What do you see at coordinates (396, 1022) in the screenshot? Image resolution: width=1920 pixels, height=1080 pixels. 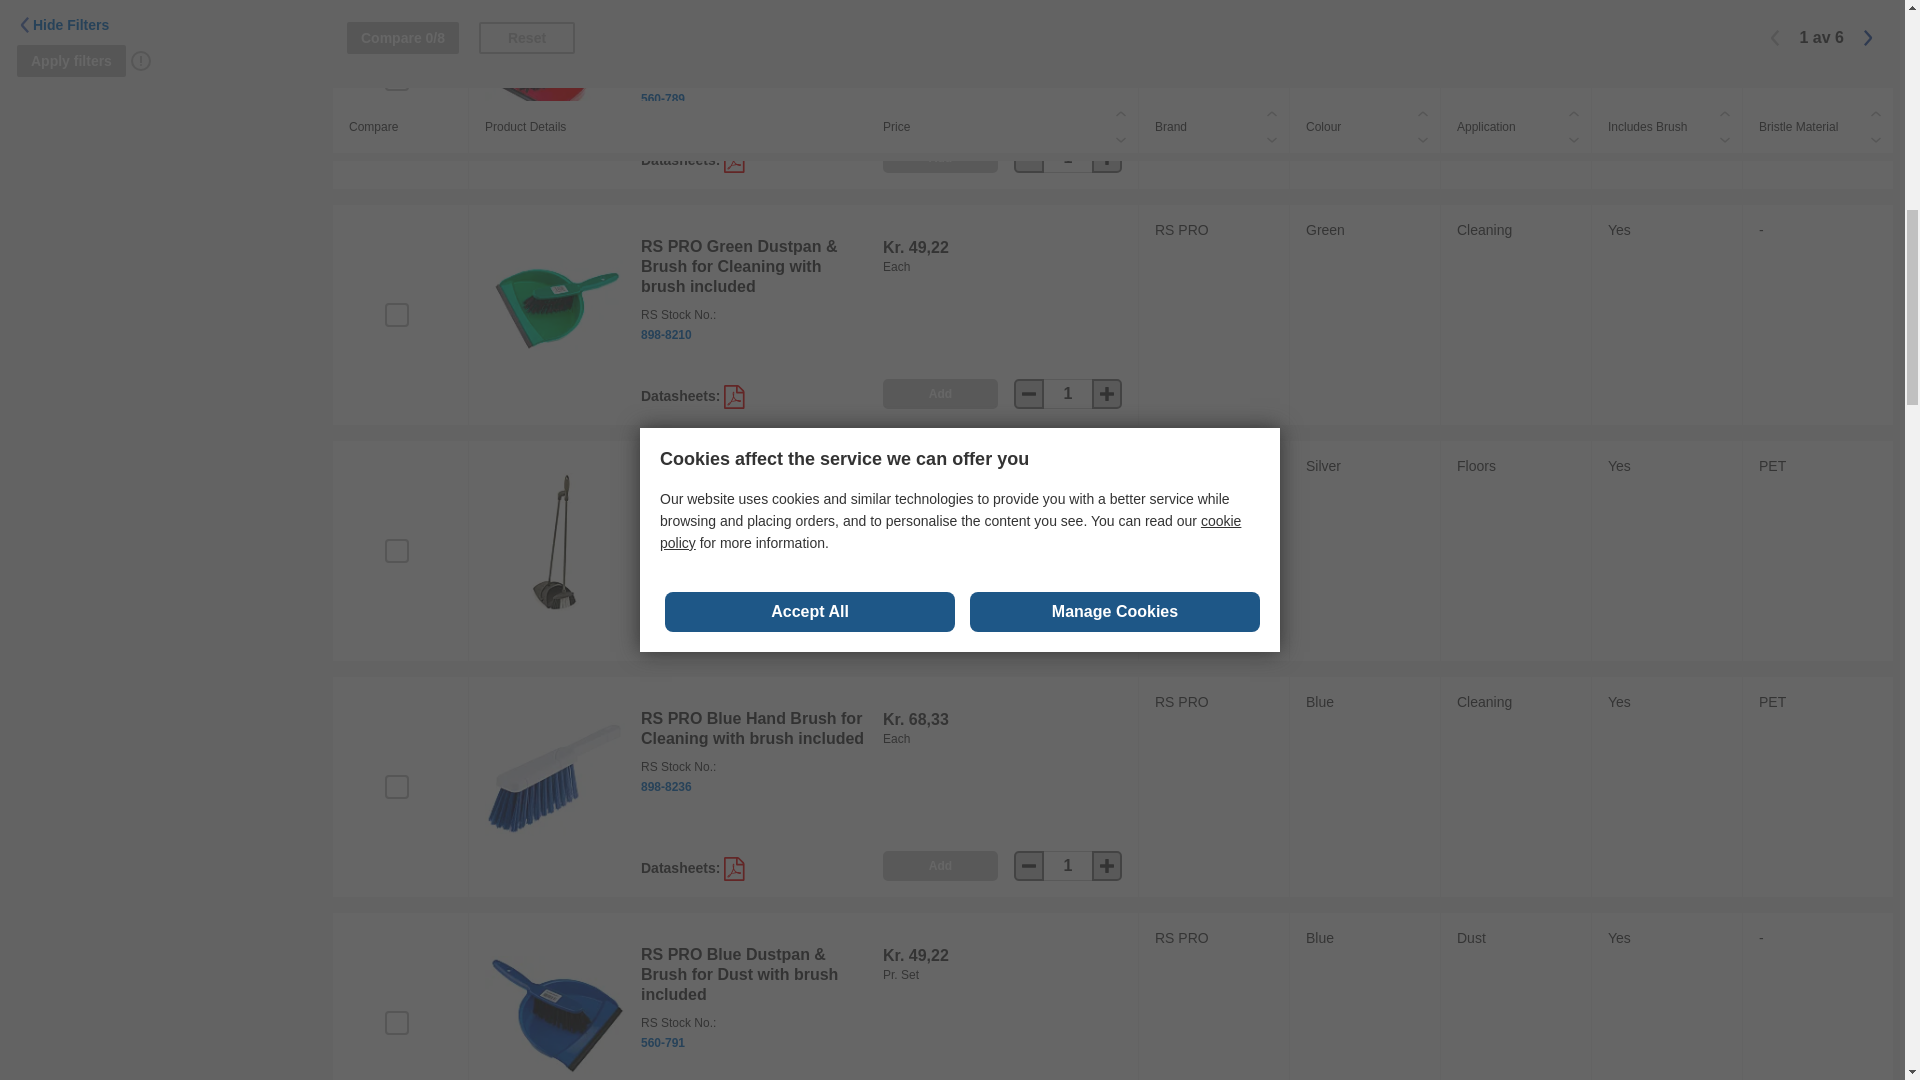 I see `on` at bounding box center [396, 1022].